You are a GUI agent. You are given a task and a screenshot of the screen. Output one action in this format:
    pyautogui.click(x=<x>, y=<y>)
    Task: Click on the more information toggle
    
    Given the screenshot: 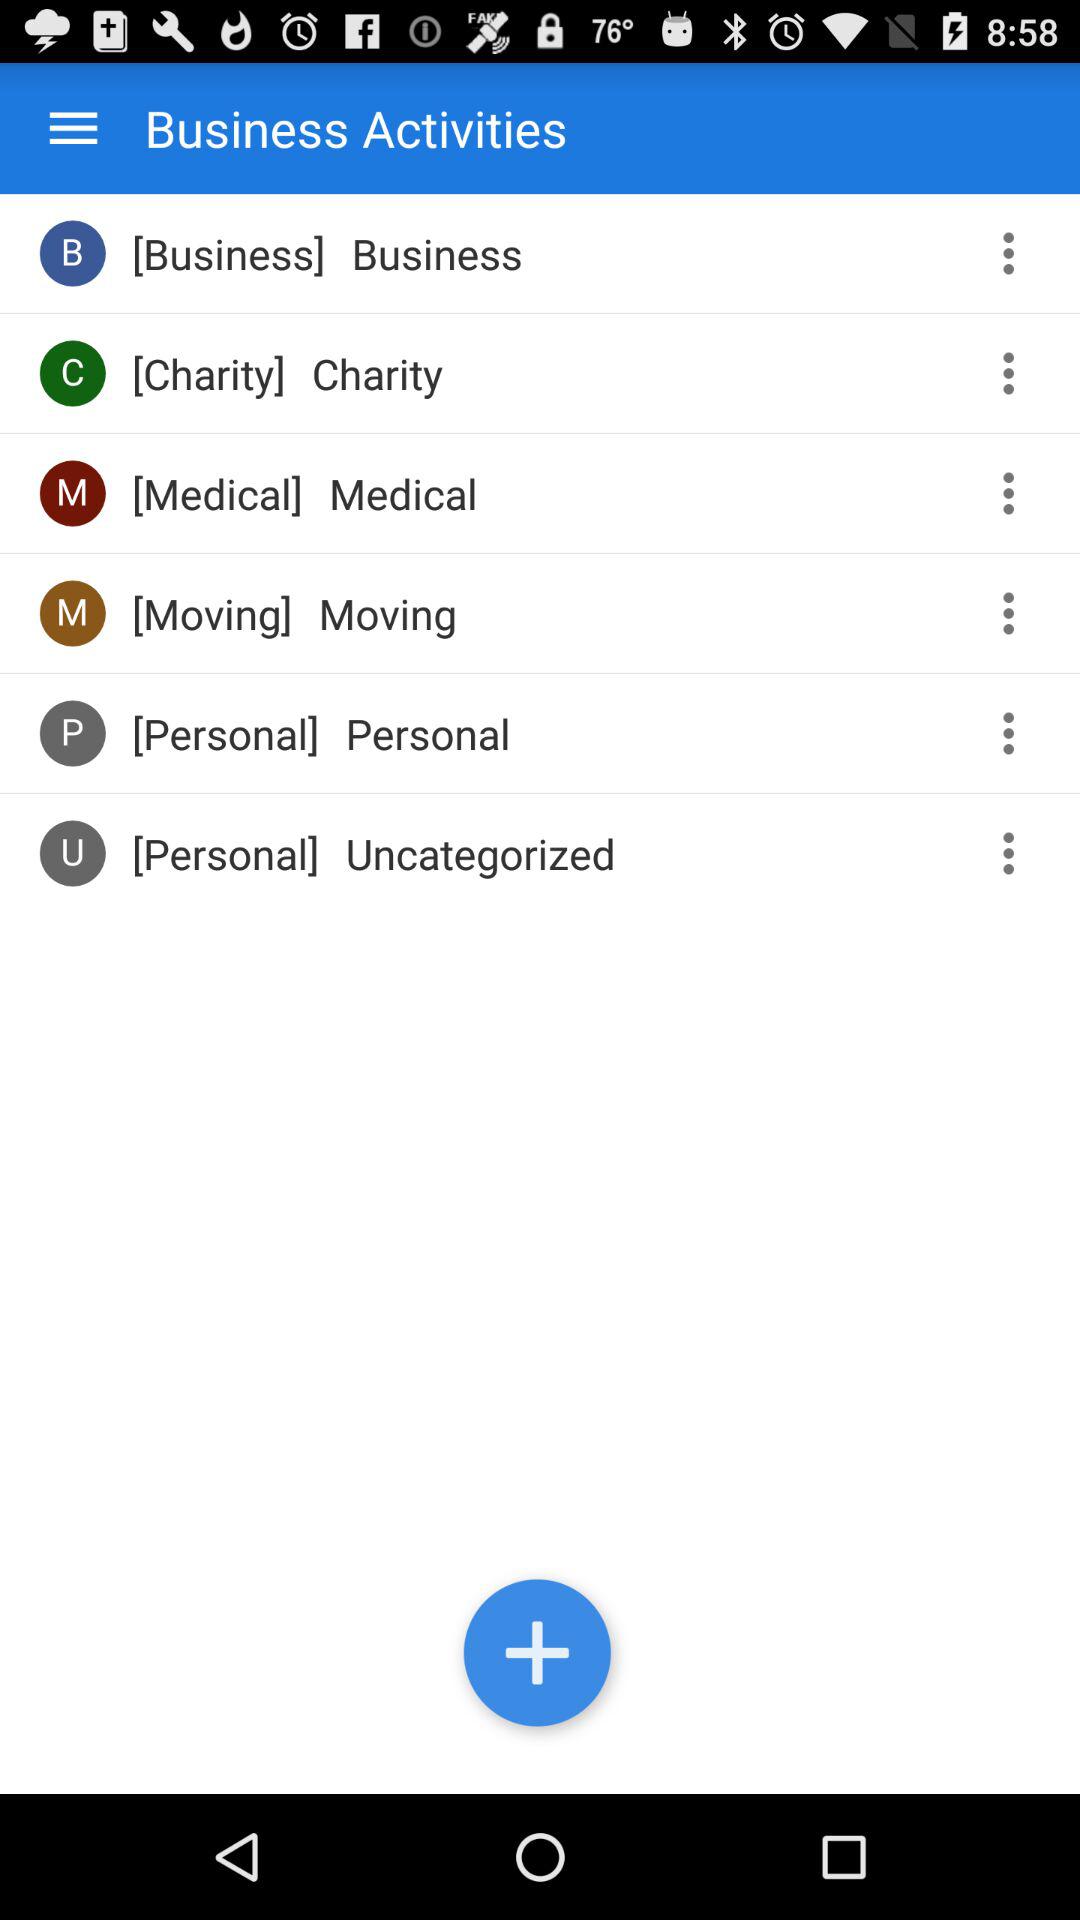 What is the action you would take?
    pyautogui.click(x=1016, y=494)
    